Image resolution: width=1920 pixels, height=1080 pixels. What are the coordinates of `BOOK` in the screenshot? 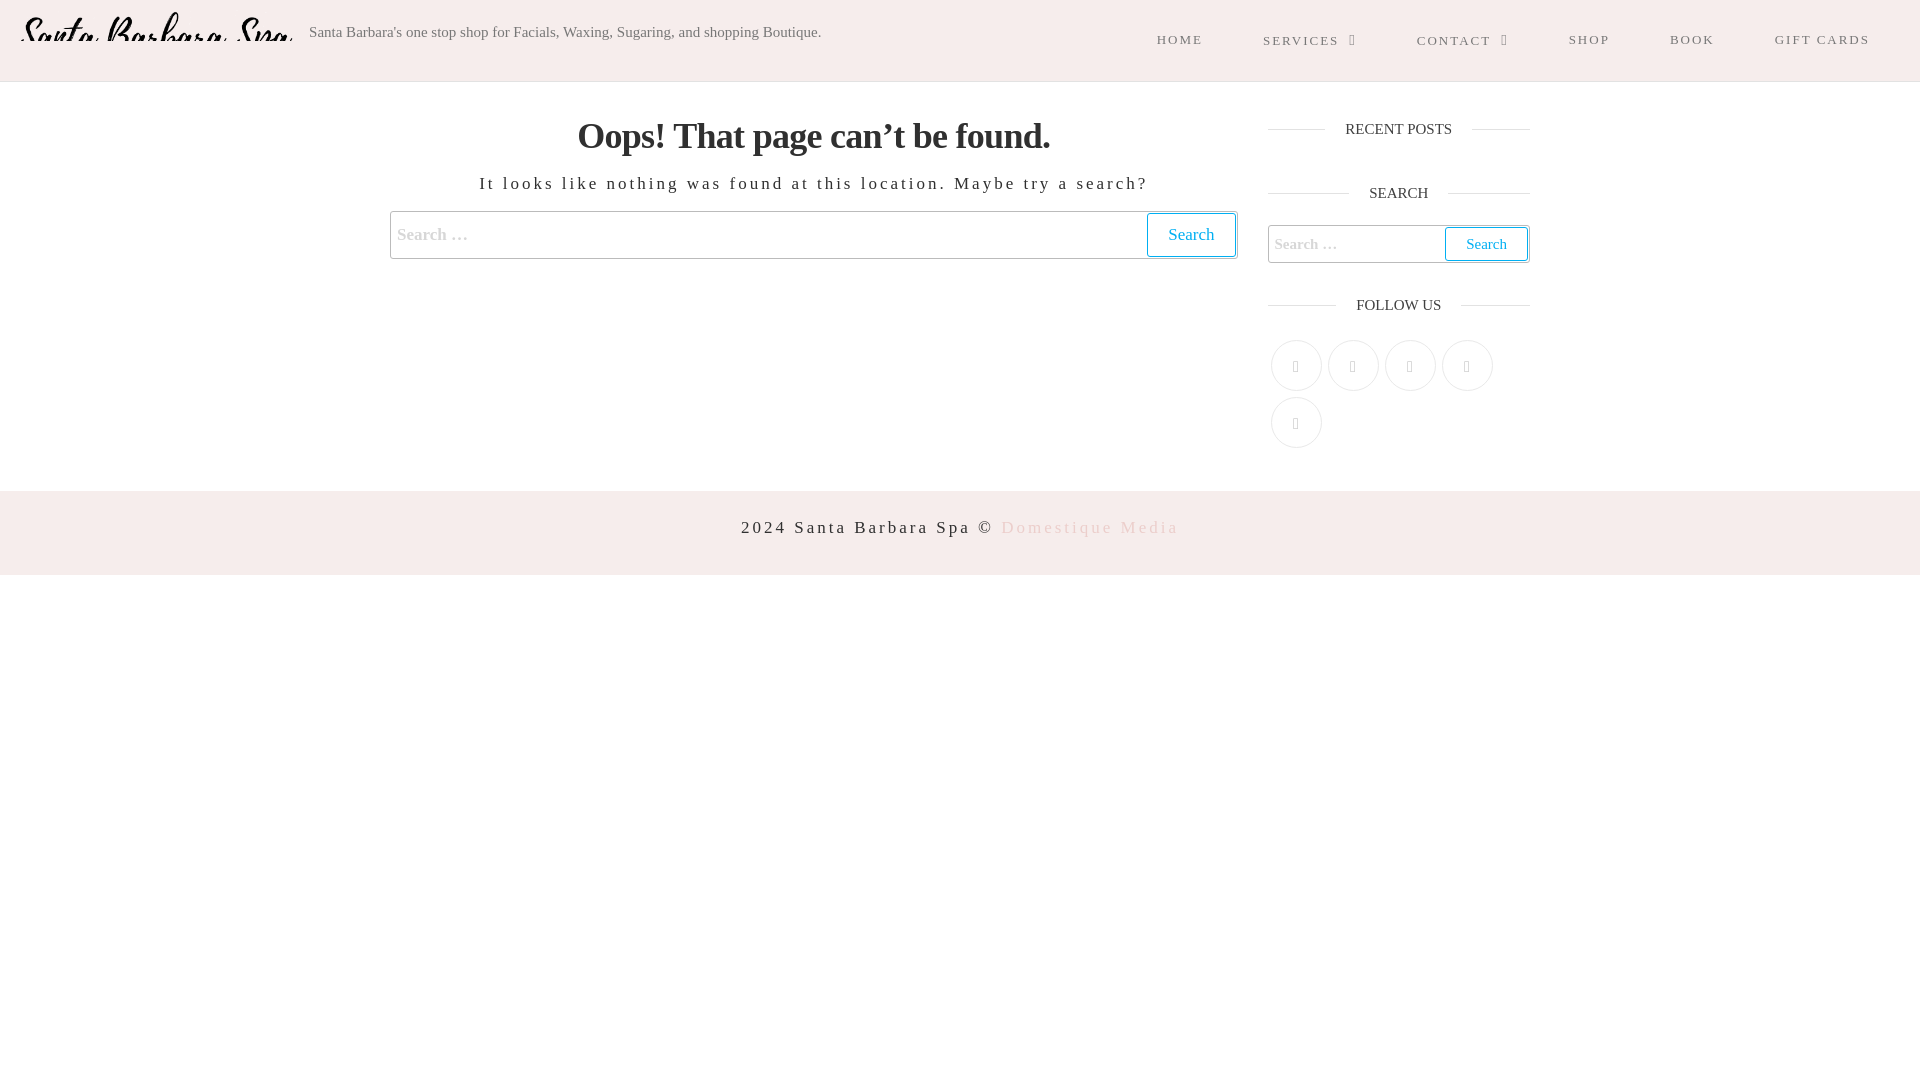 It's located at (1712, 40).